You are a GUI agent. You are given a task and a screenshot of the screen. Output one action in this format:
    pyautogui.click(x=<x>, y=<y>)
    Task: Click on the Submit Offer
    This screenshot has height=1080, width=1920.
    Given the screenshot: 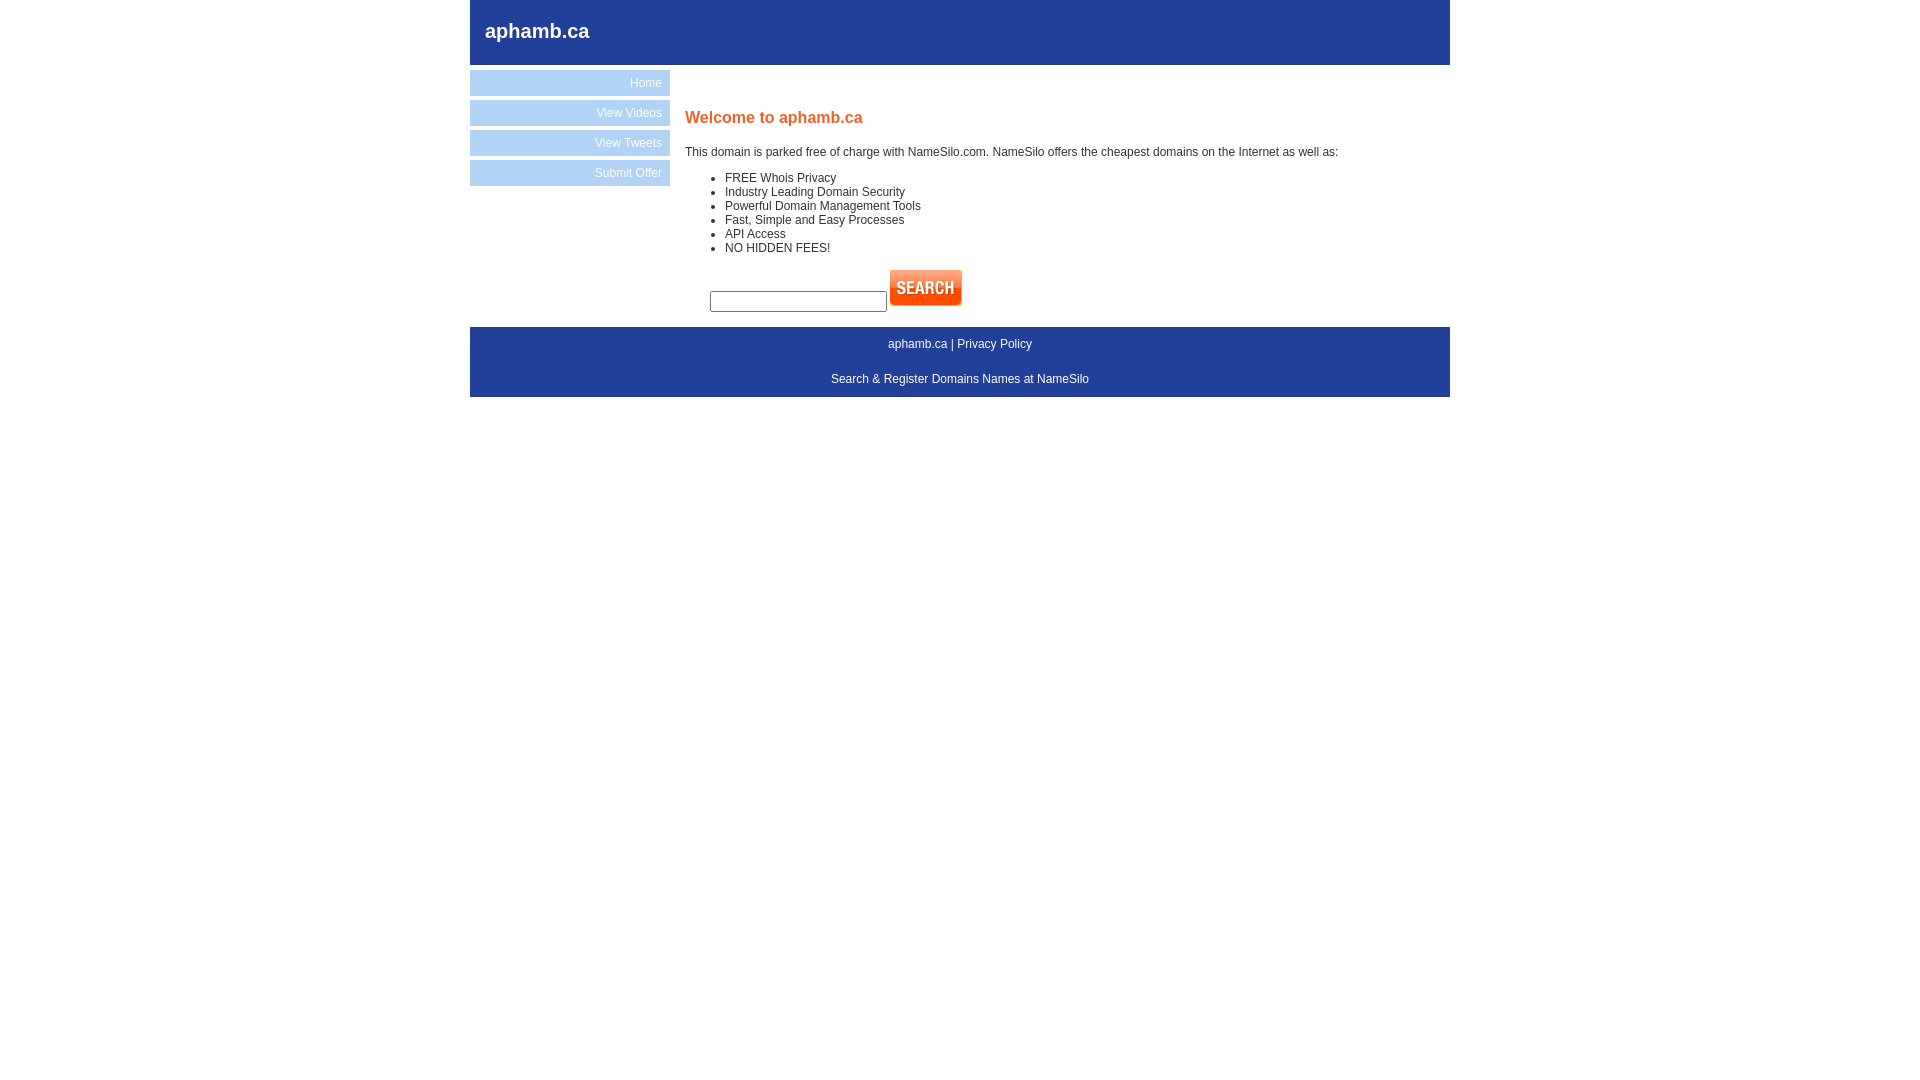 What is the action you would take?
    pyautogui.click(x=570, y=173)
    